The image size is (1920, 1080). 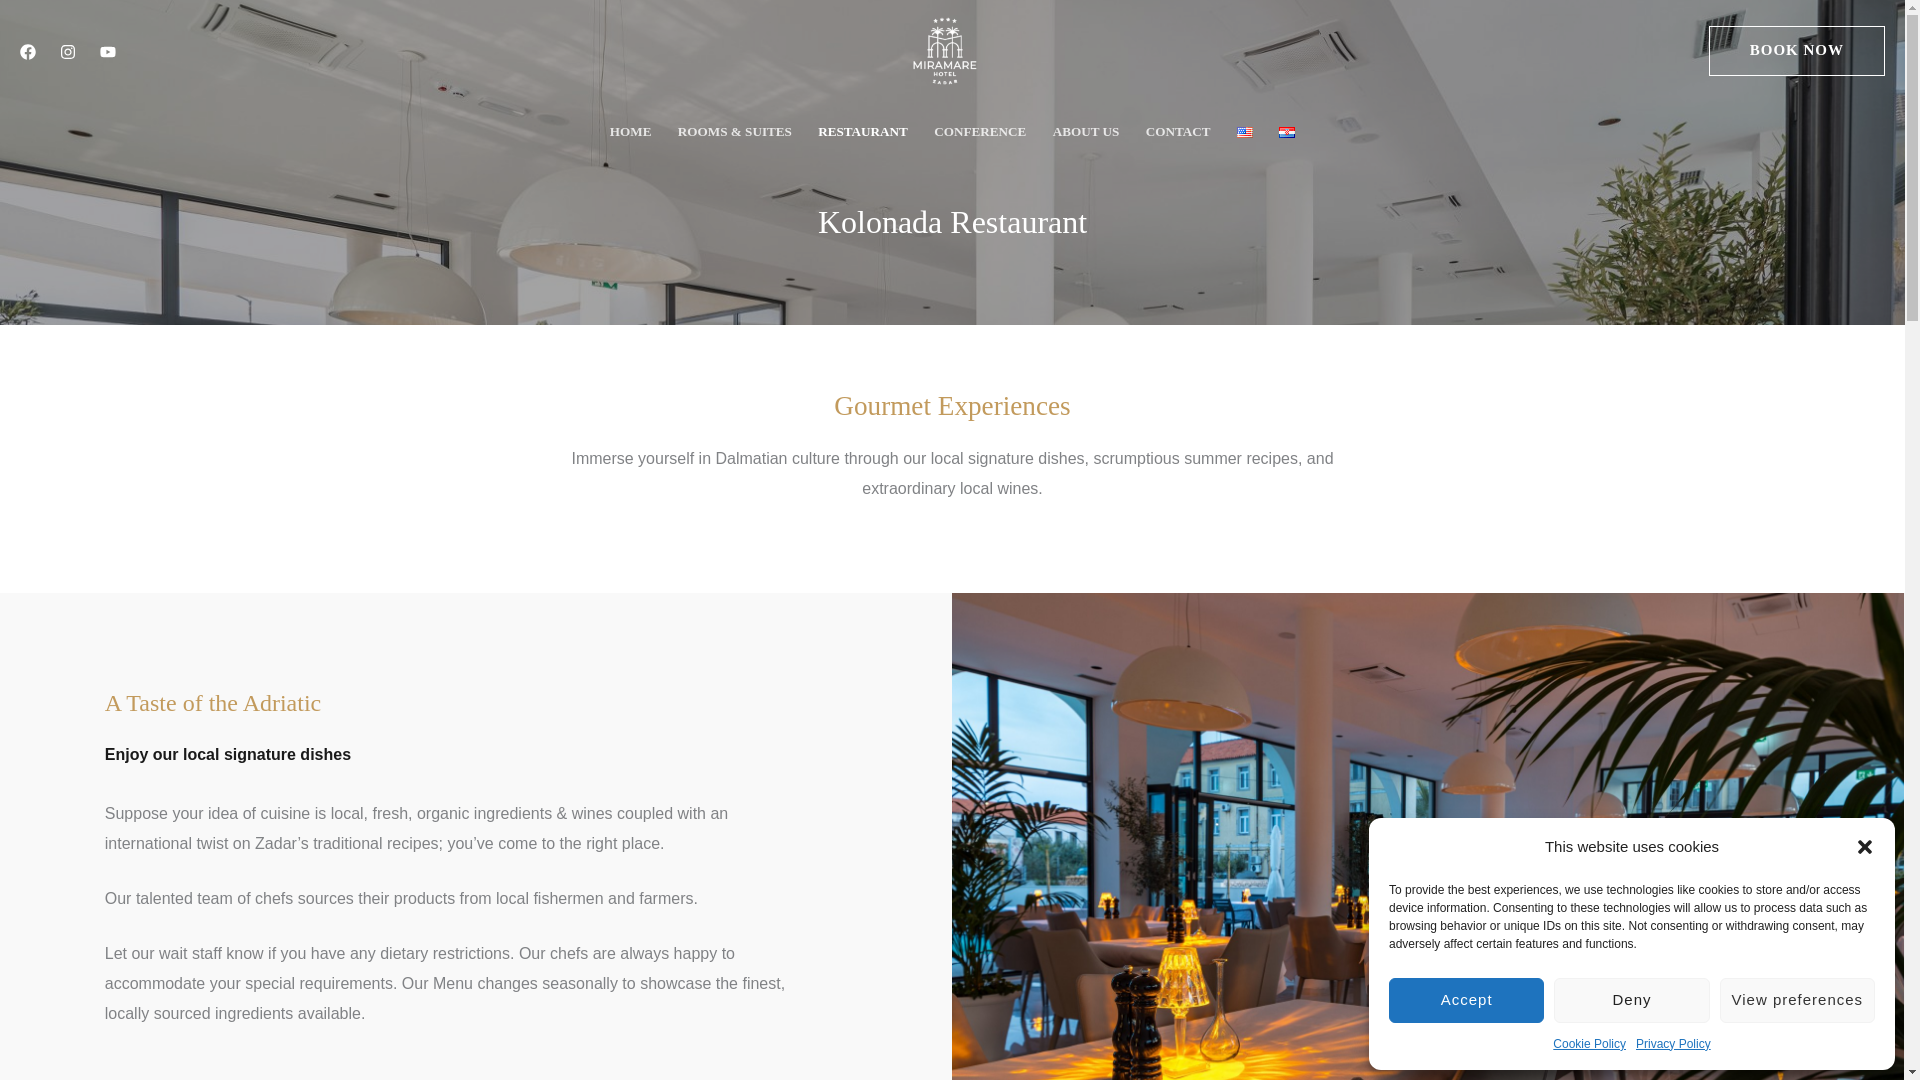 I want to click on Accept, so click(x=1466, y=1000).